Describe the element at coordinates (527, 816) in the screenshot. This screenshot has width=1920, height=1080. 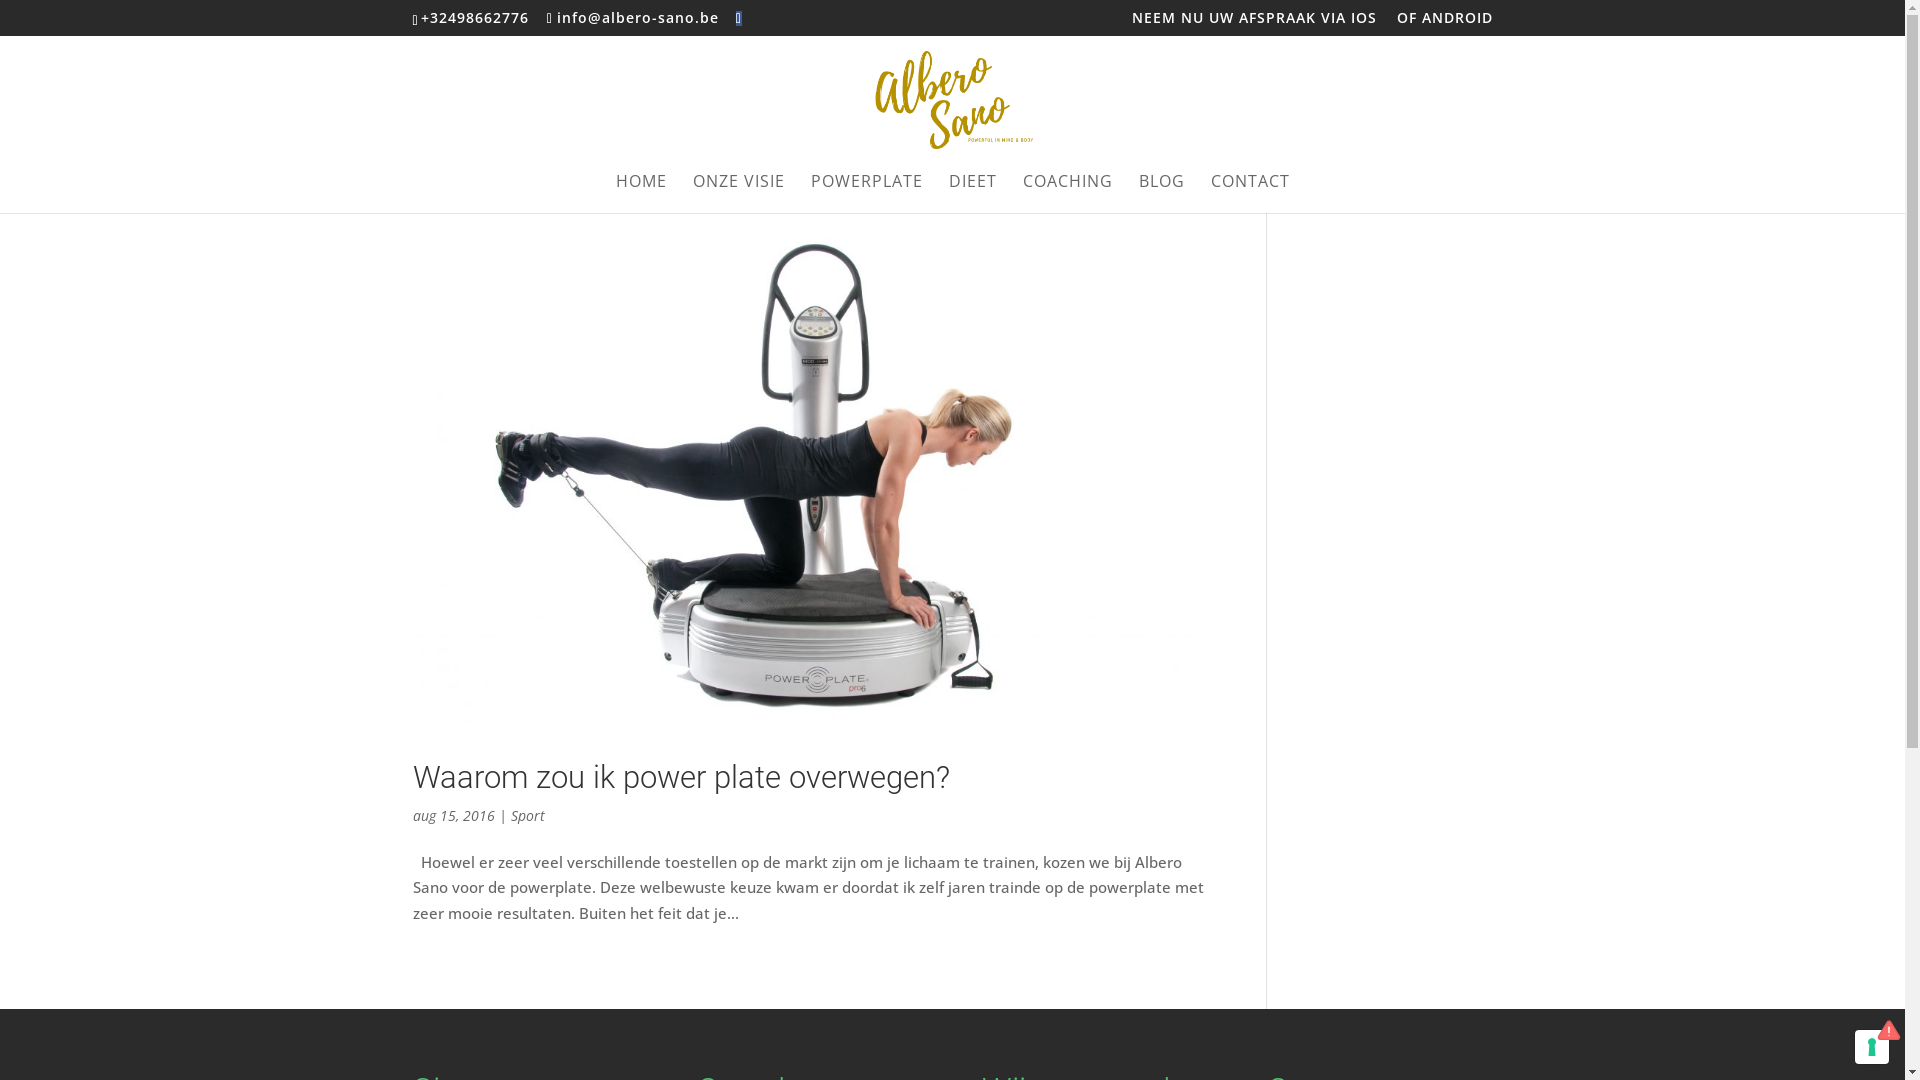
I see `Sport` at that location.